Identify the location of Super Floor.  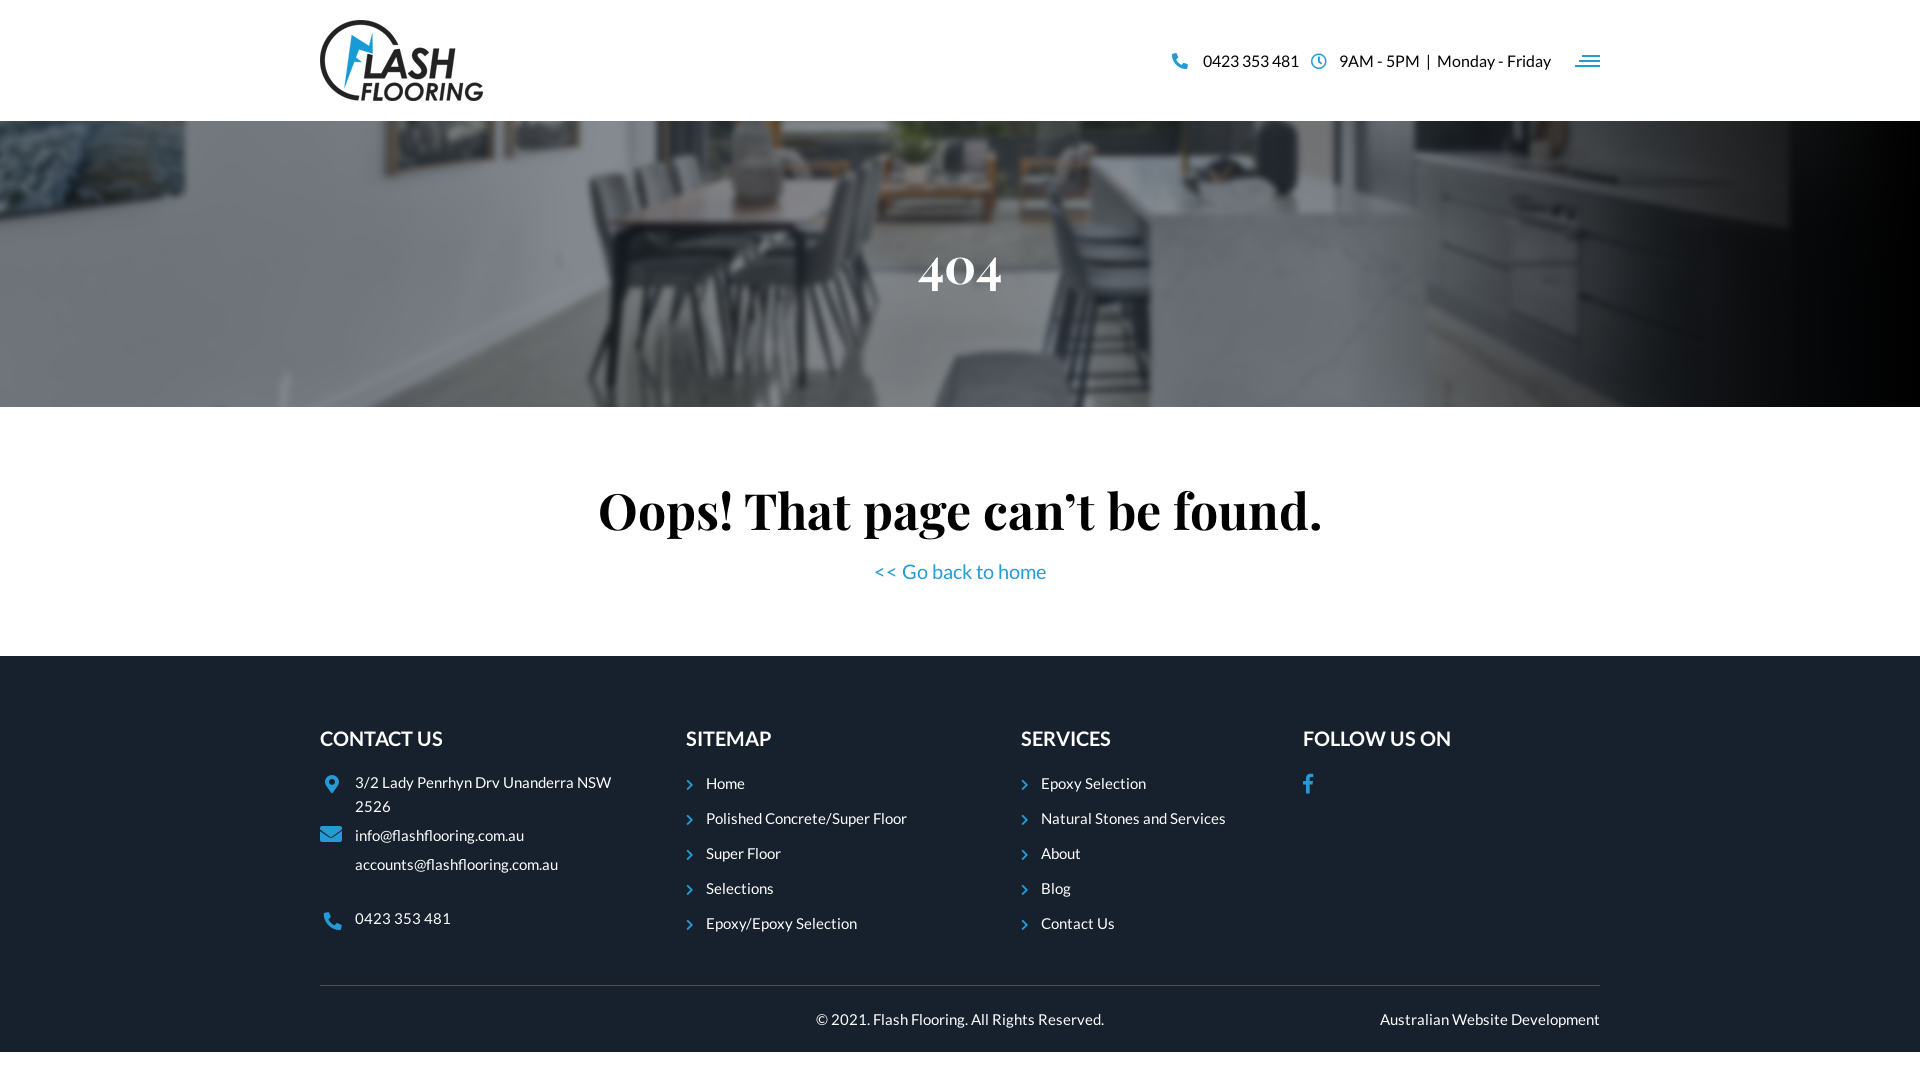
(744, 853).